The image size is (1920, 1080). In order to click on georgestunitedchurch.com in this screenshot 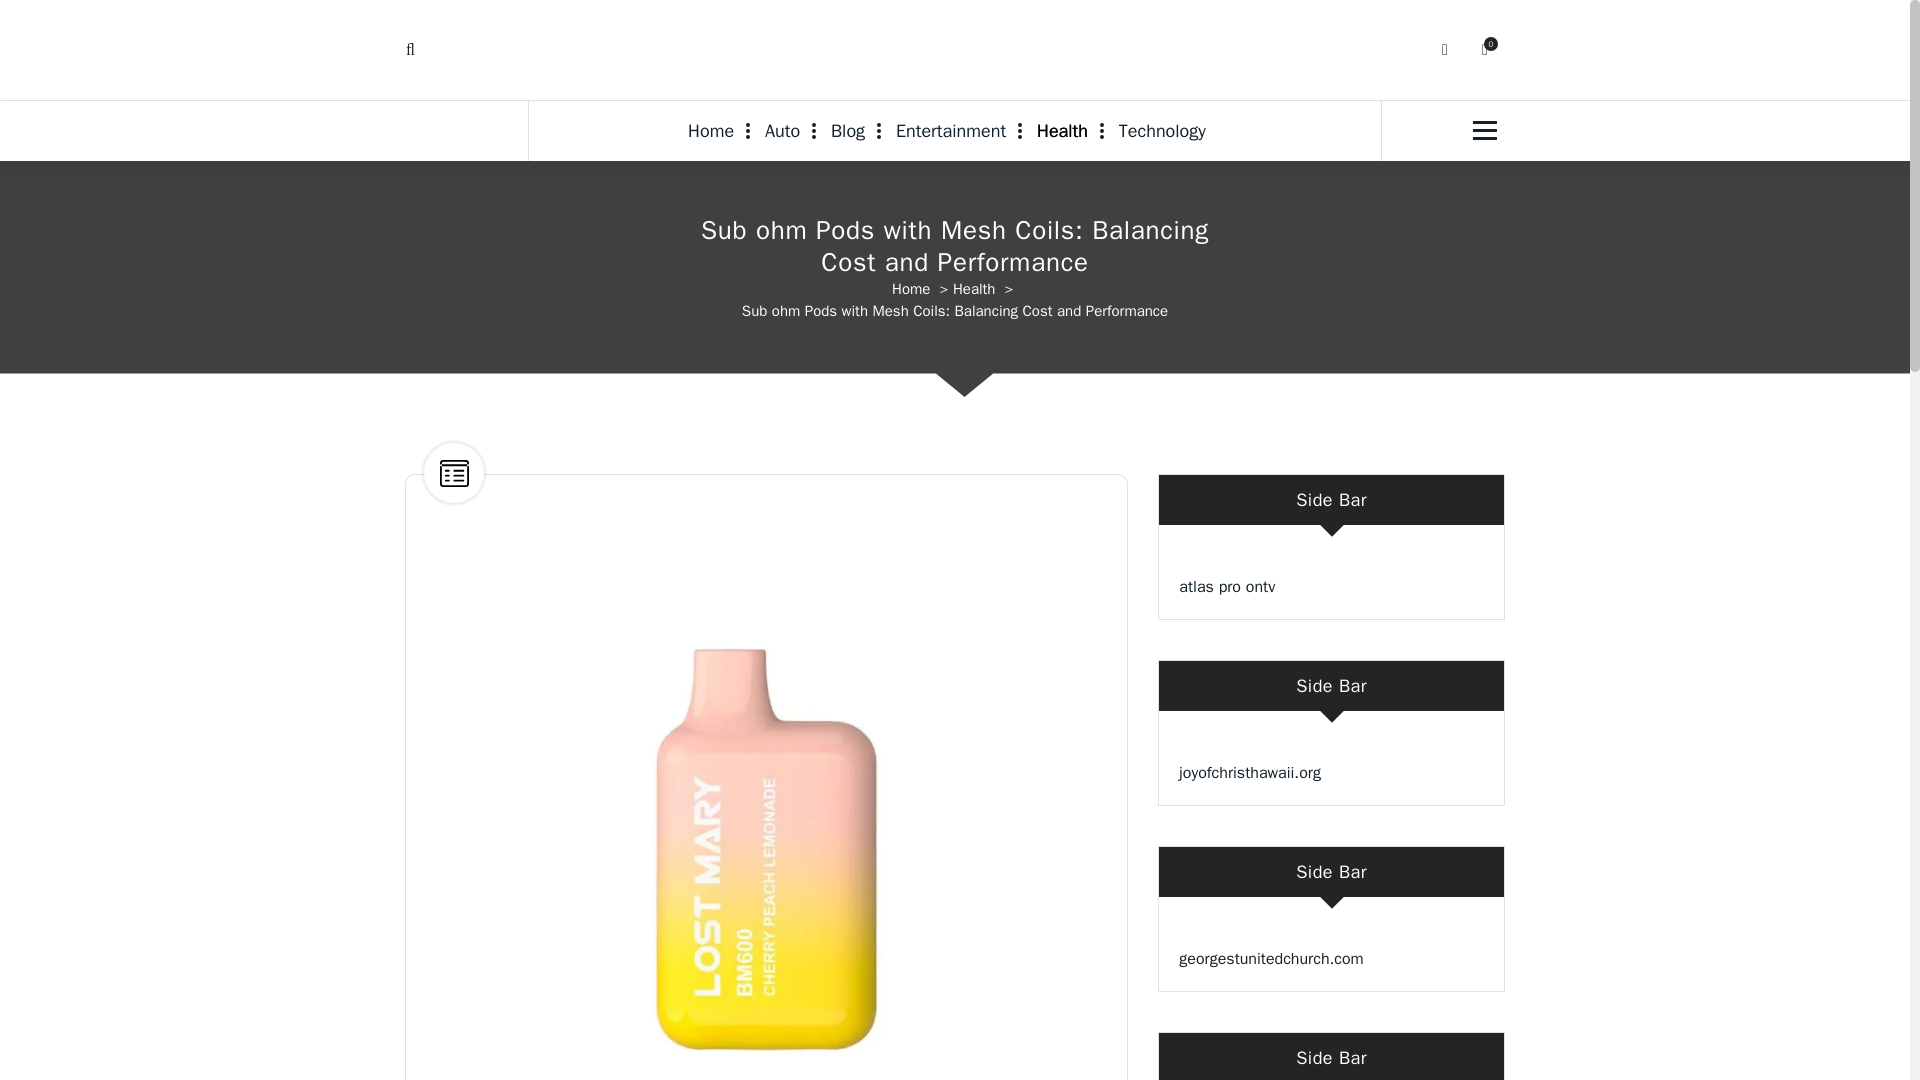, I will do `click(1270, 958)`.